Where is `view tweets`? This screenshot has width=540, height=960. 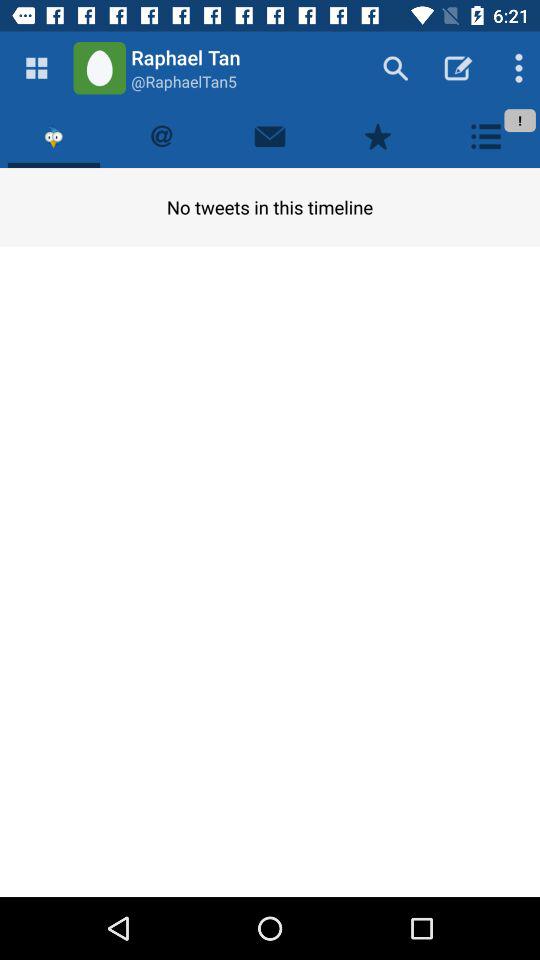 view tweets is located at coordinates (54, 136).